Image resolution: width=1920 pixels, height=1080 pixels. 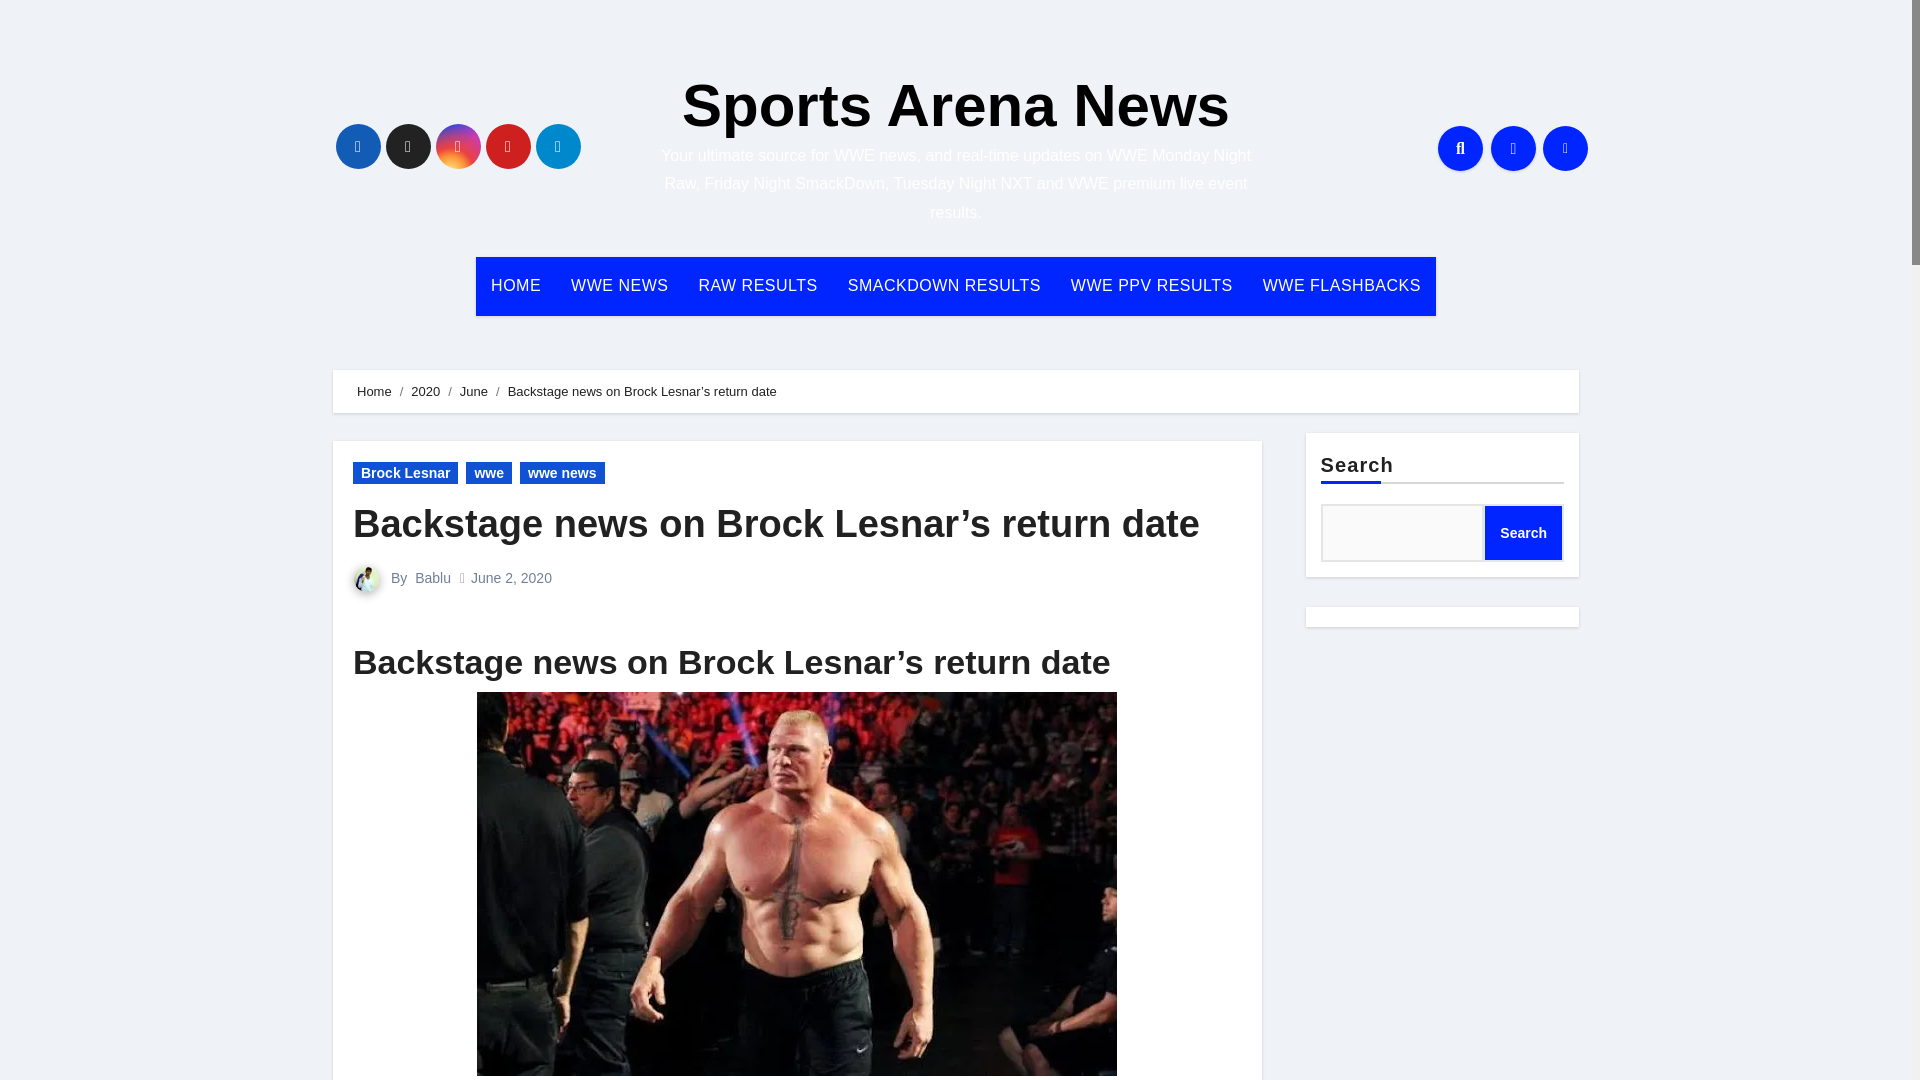 I want to click on RAW RESULTS, so click(x=757, y=286).